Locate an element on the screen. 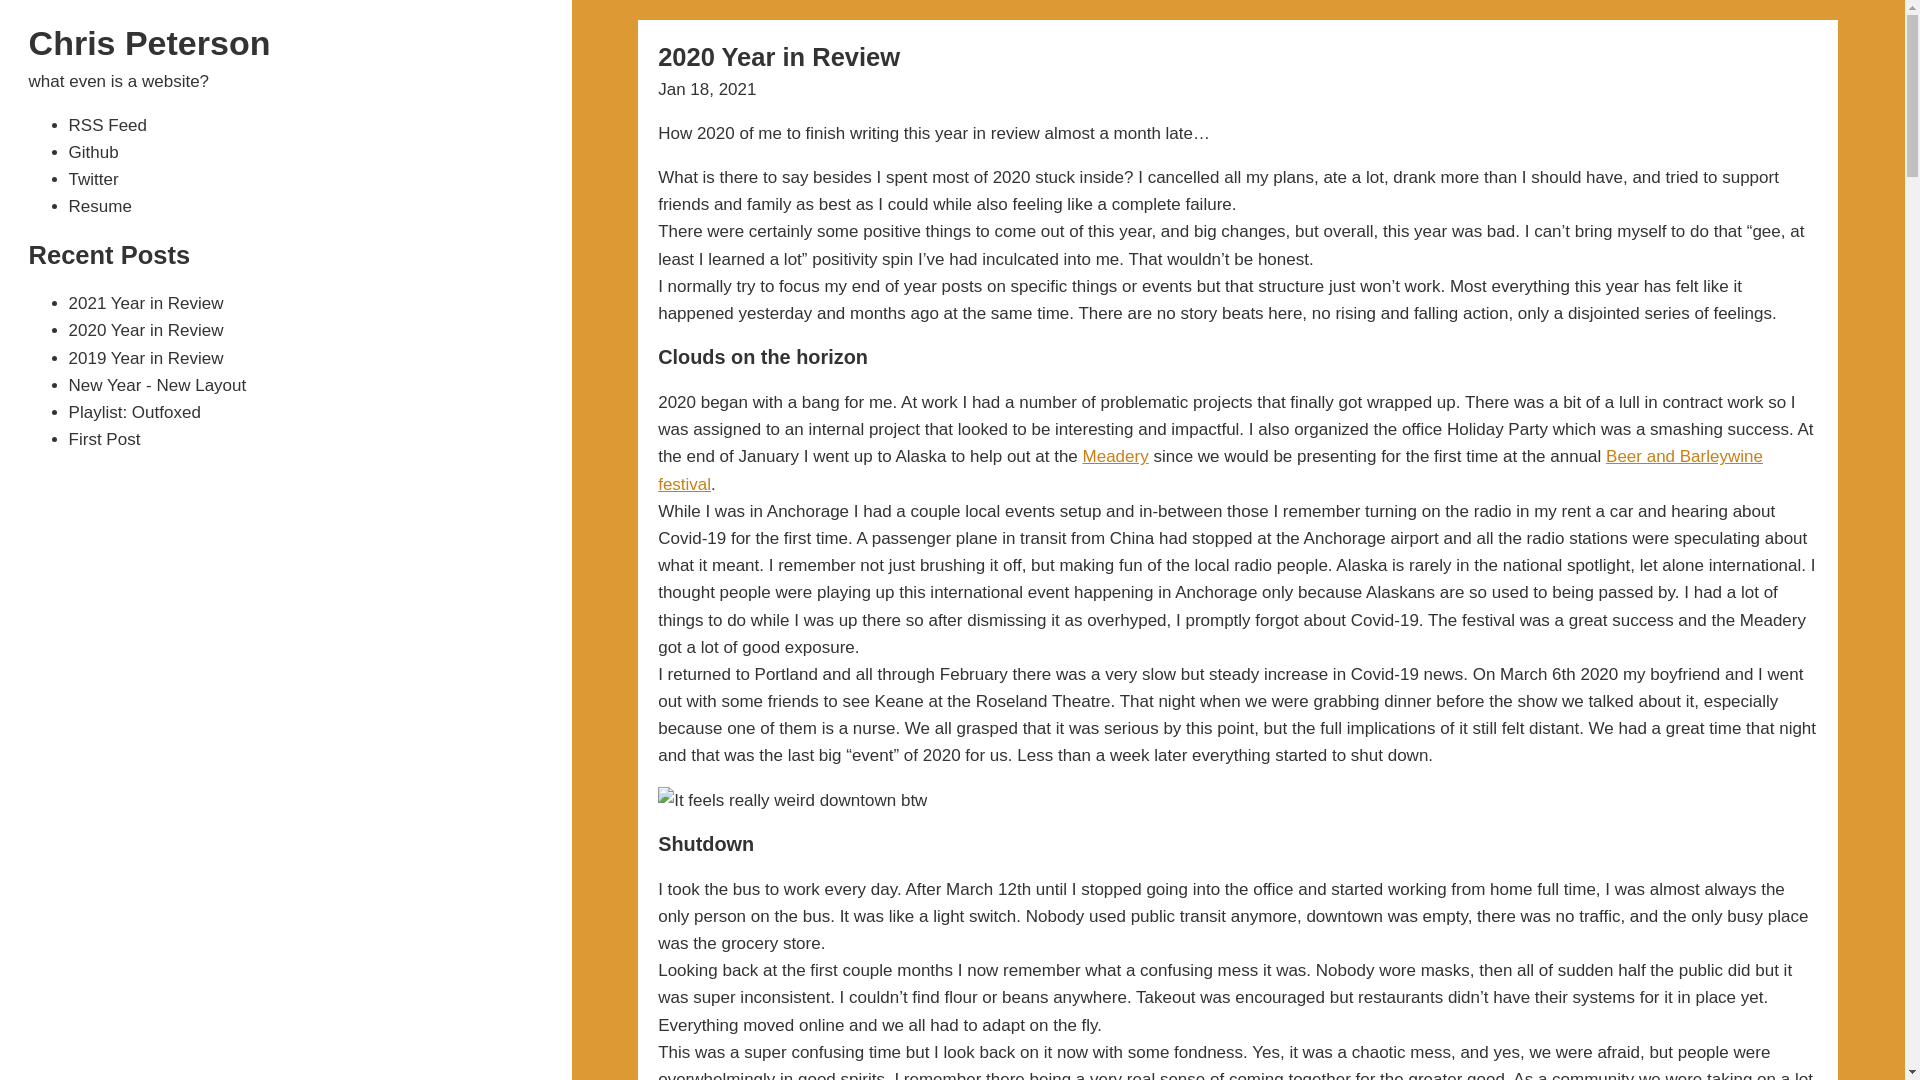 This screenshot has width=1920, height=1080. 2019 Year in Review is located at coordinates (146, 358).